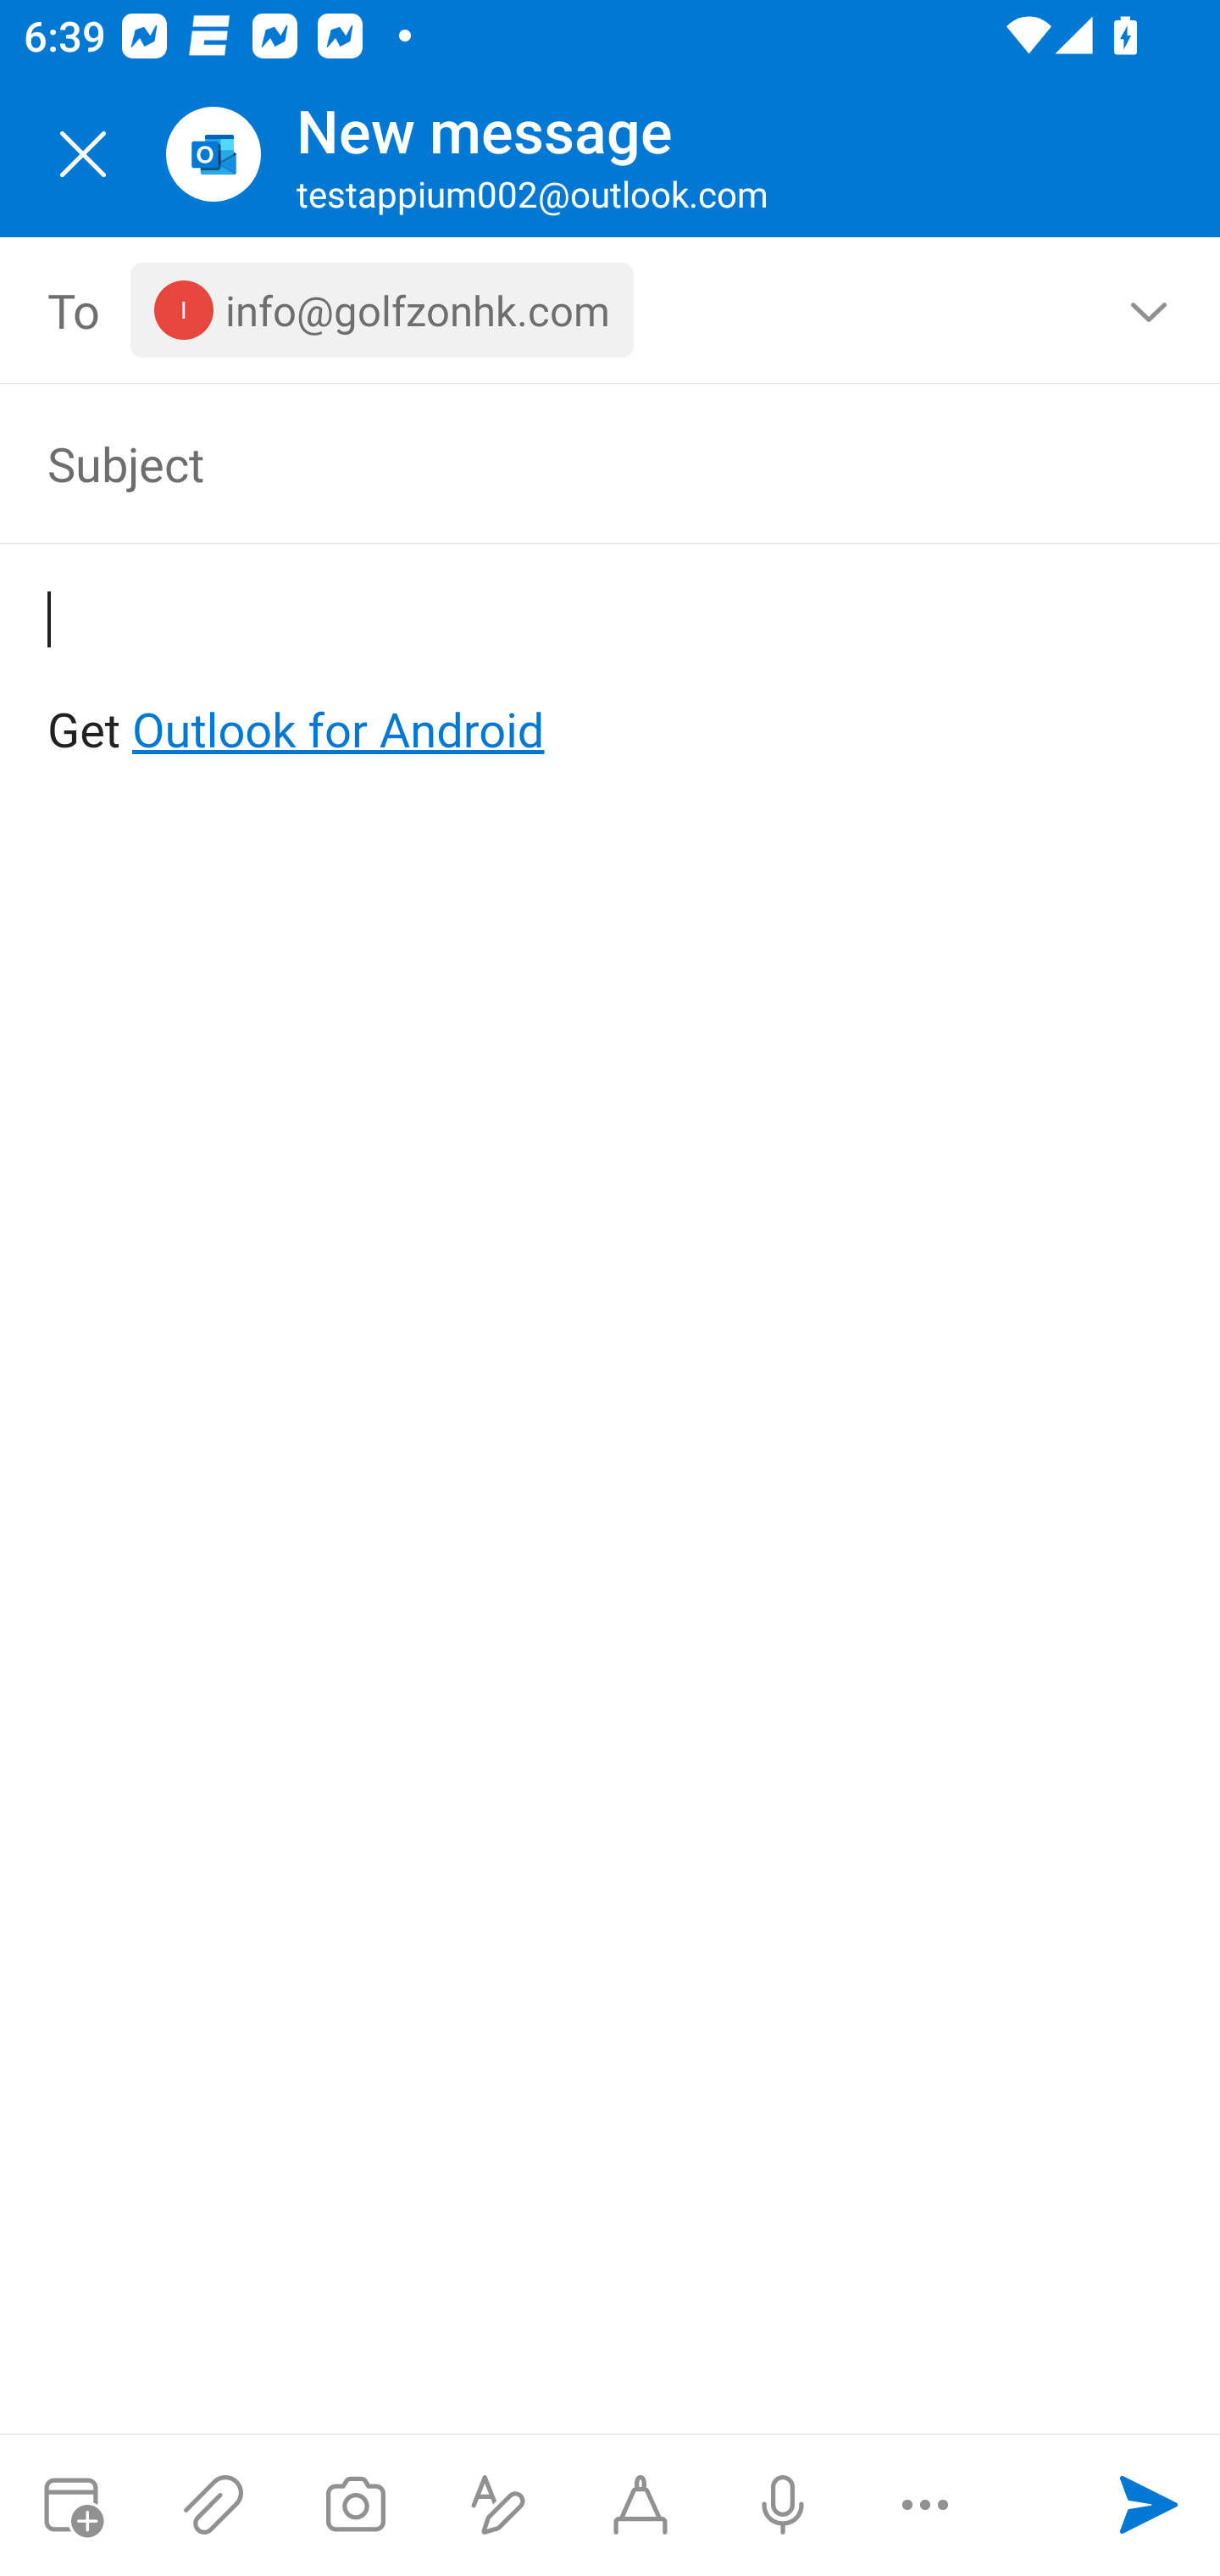  What do you see at coordinates (640, 2505) in the screenshot?
I see `Start Ink compose` at bounding box center [640, 2505].